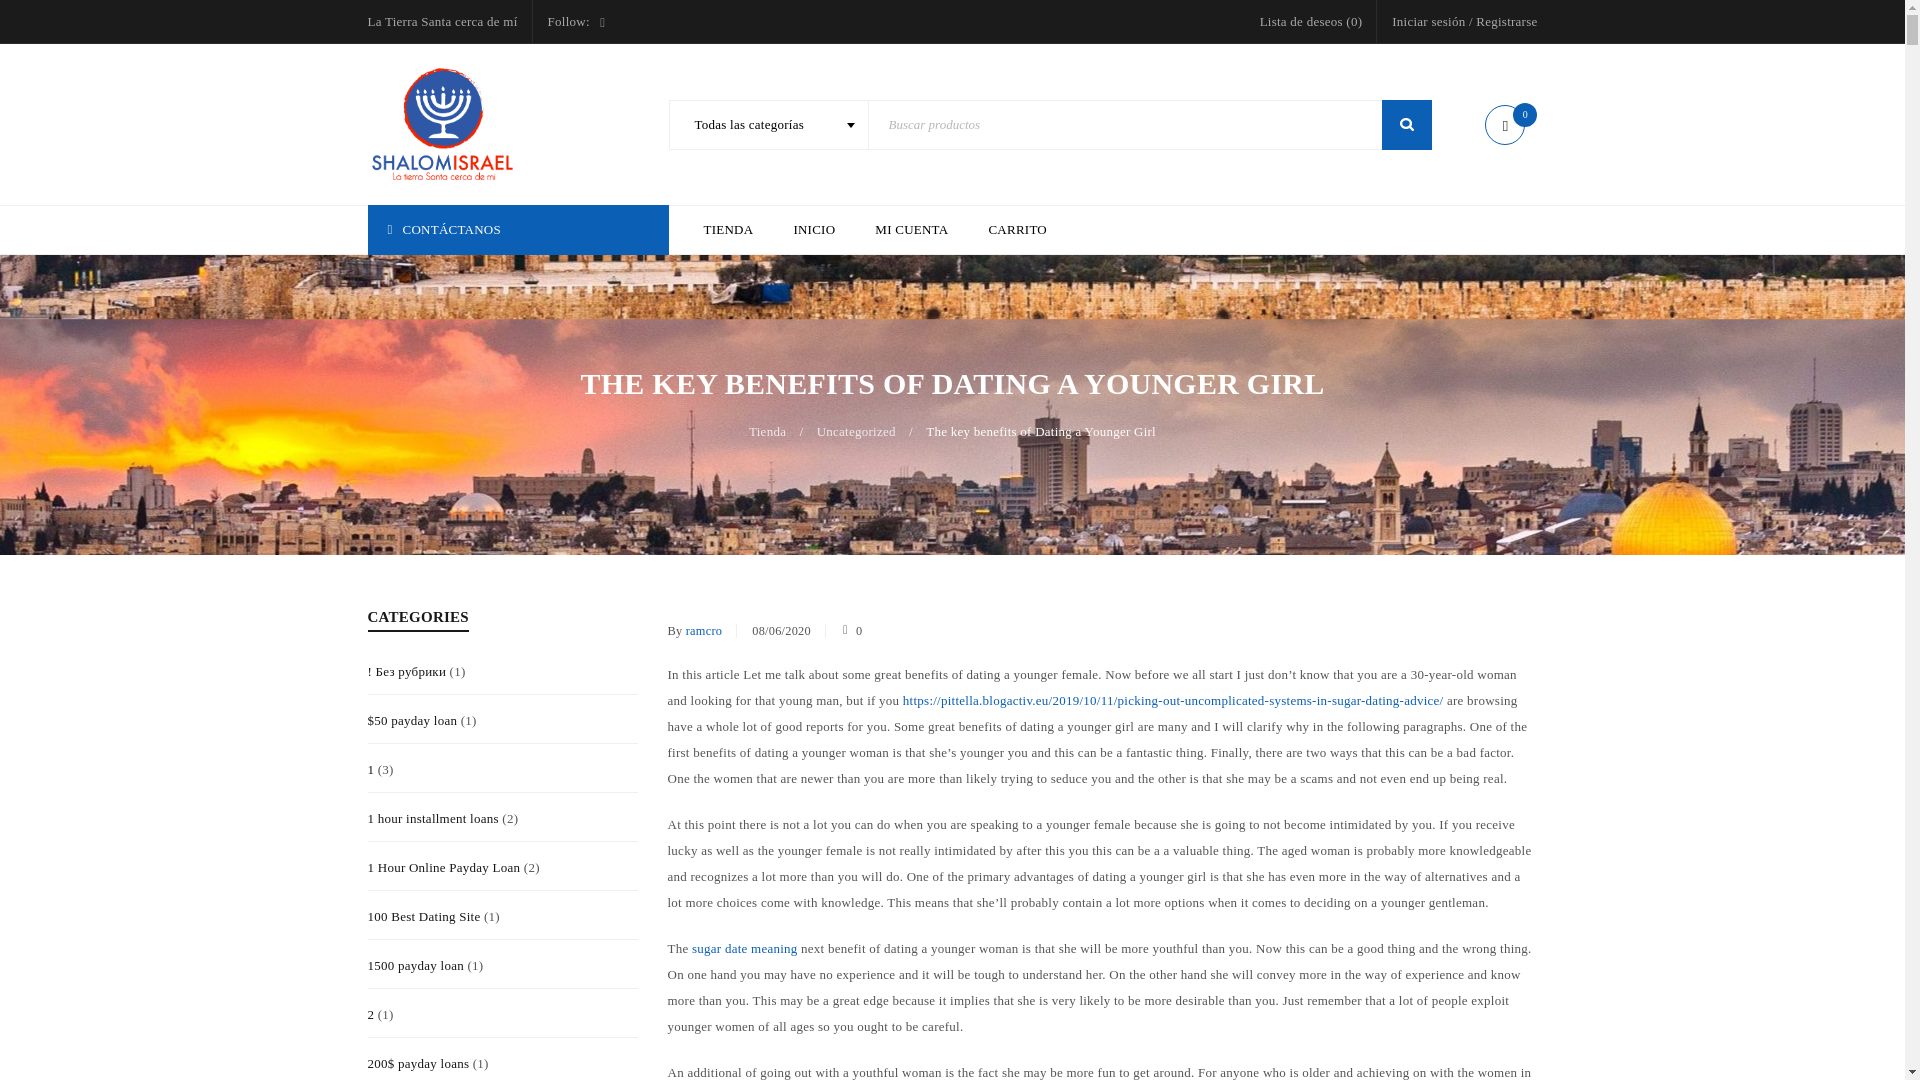 The width and height of the screenshot is (1920, 1080). I want to click on 0, so click(1510, 126).